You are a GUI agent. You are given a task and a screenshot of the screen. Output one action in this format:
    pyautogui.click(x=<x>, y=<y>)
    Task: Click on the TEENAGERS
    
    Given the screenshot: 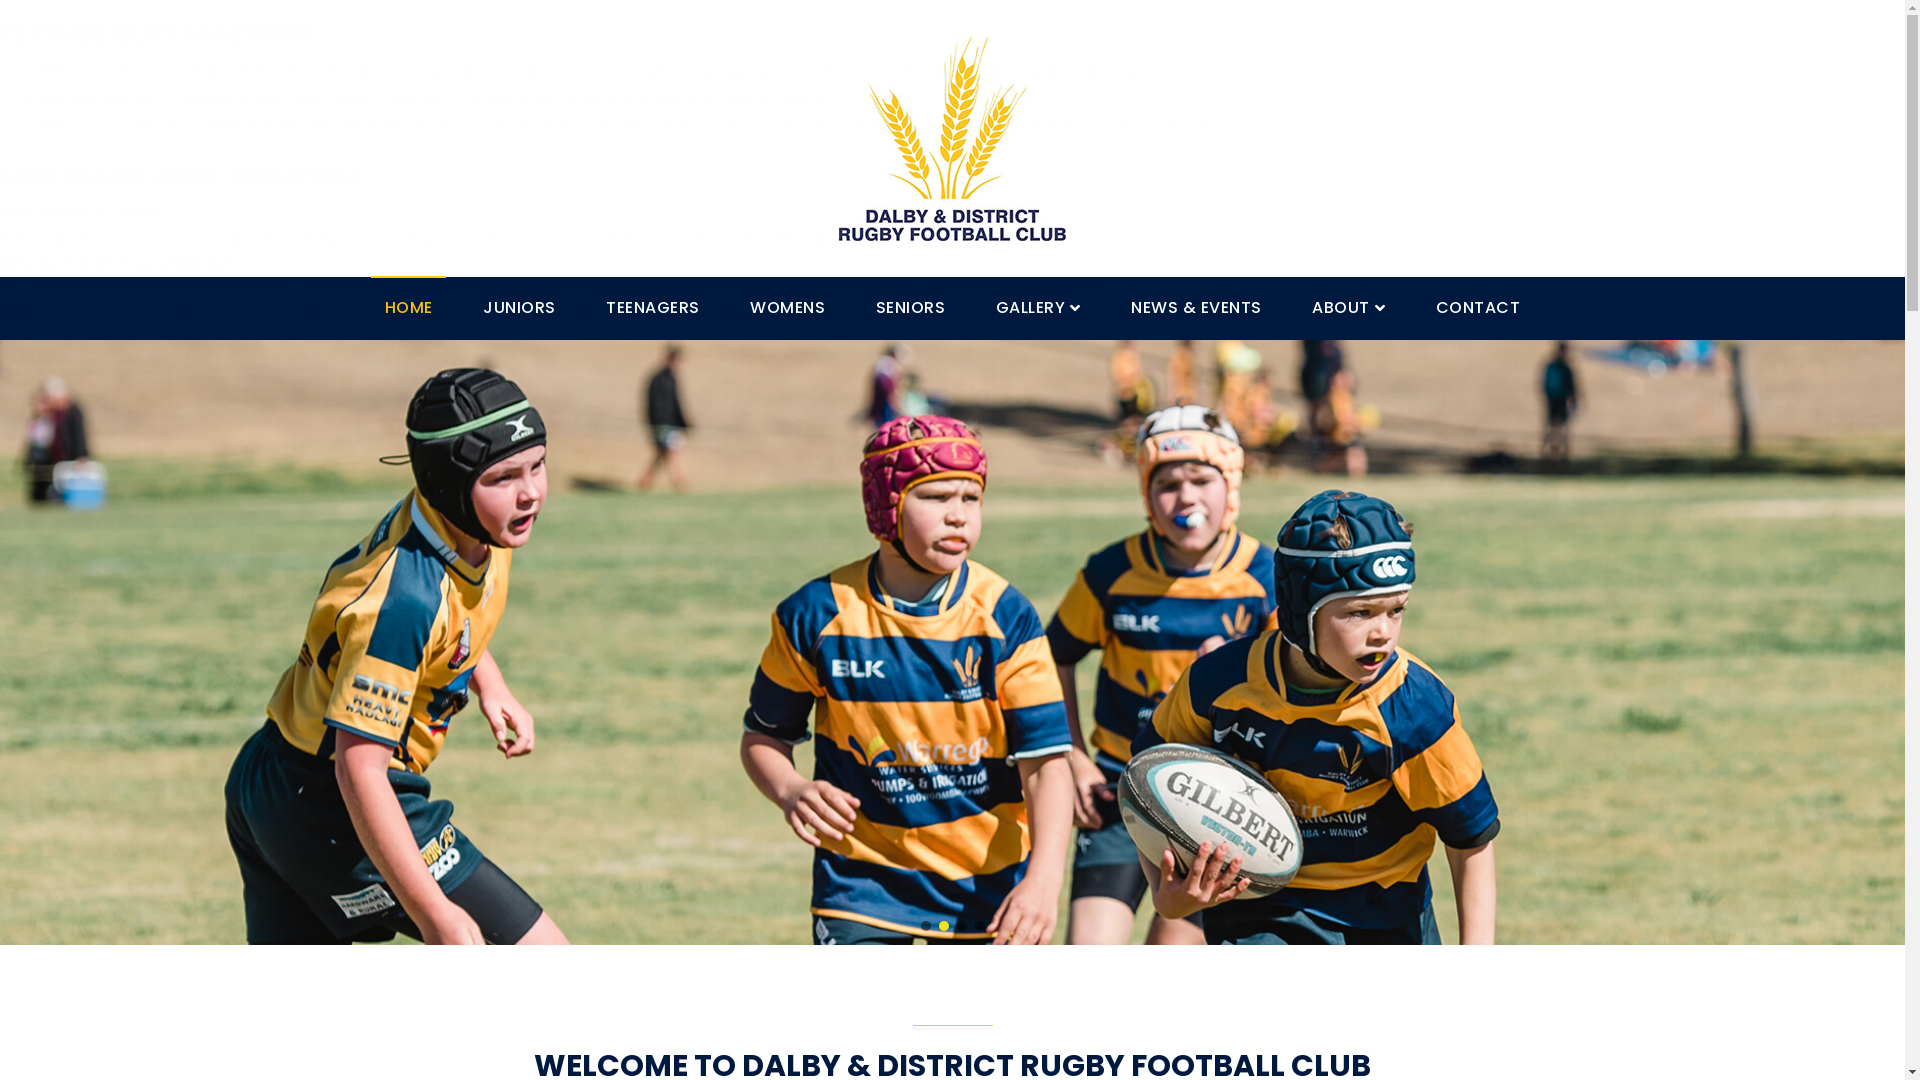 What is the action you would take?
    pyautogui.click(x=653, y=308)
    